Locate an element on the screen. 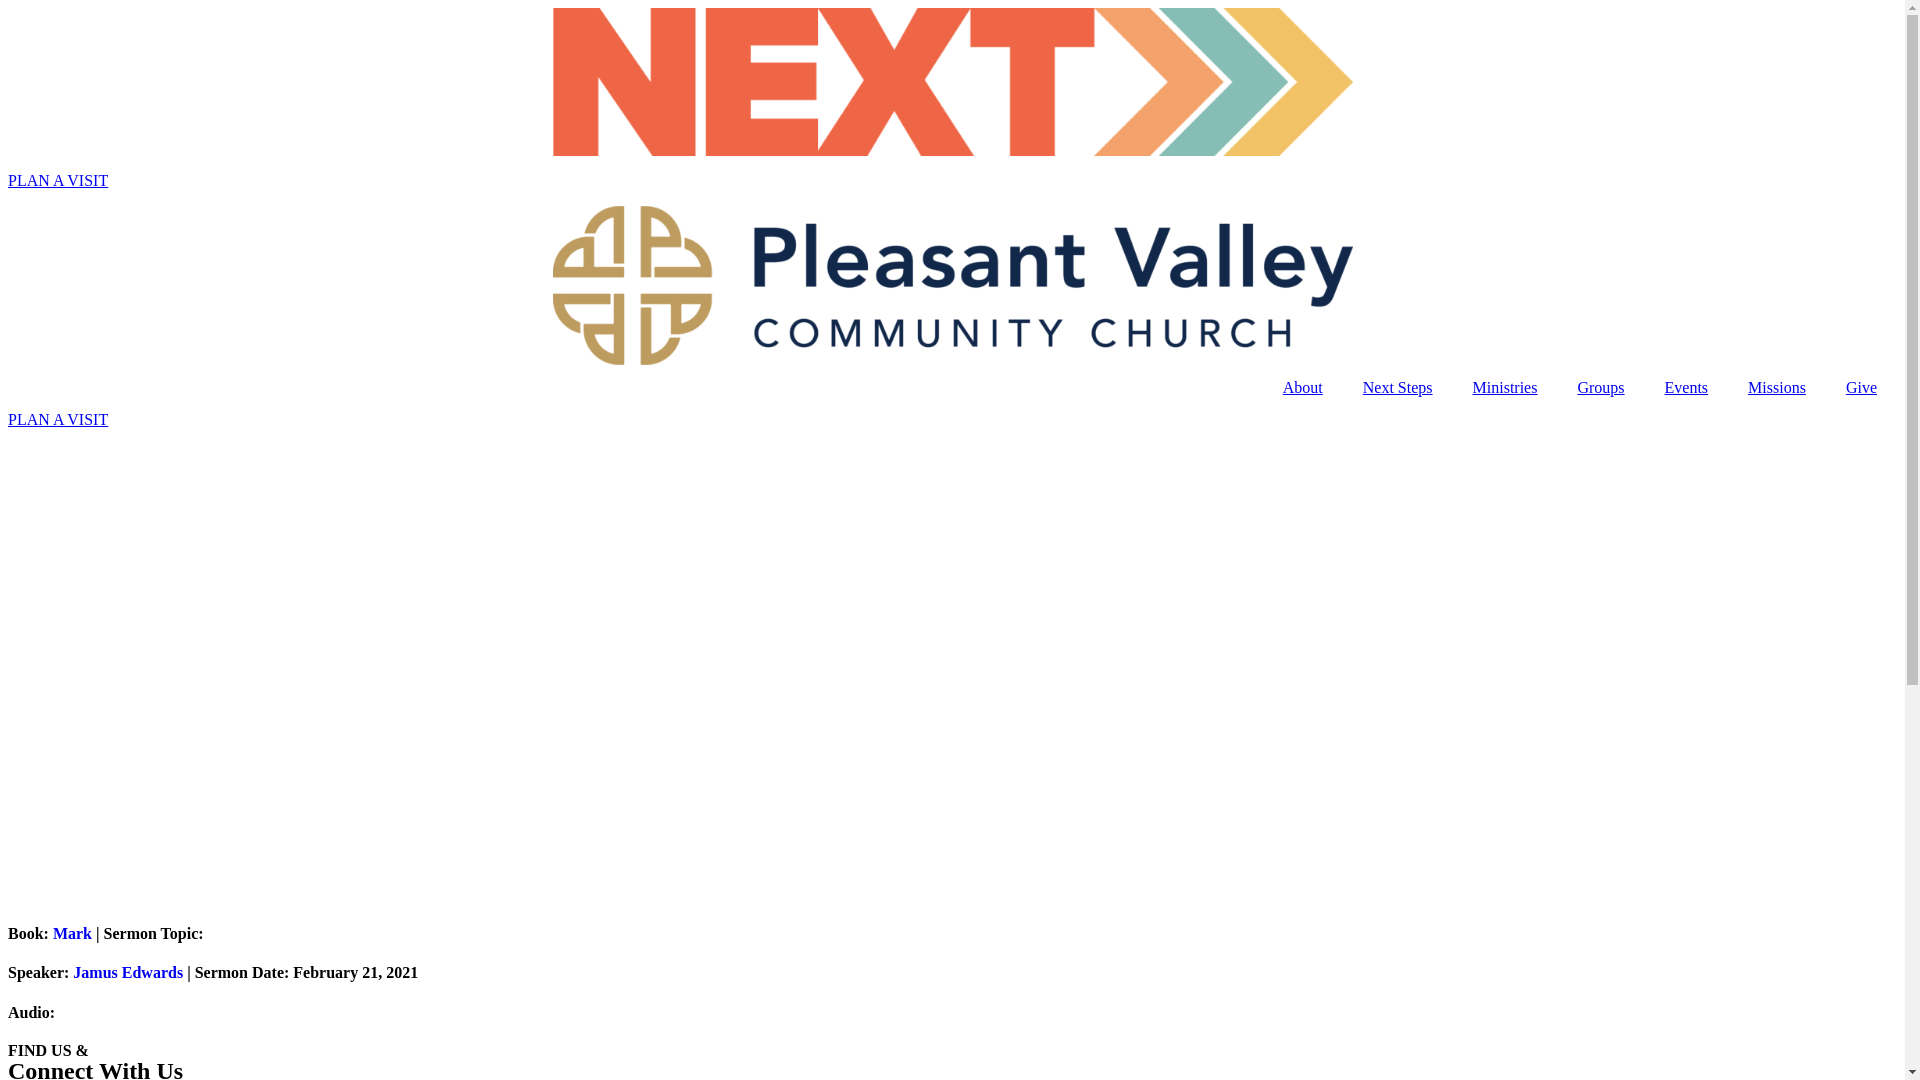 The image size is (1920, 1080). Skip to content is located at coordinates (8, 8).